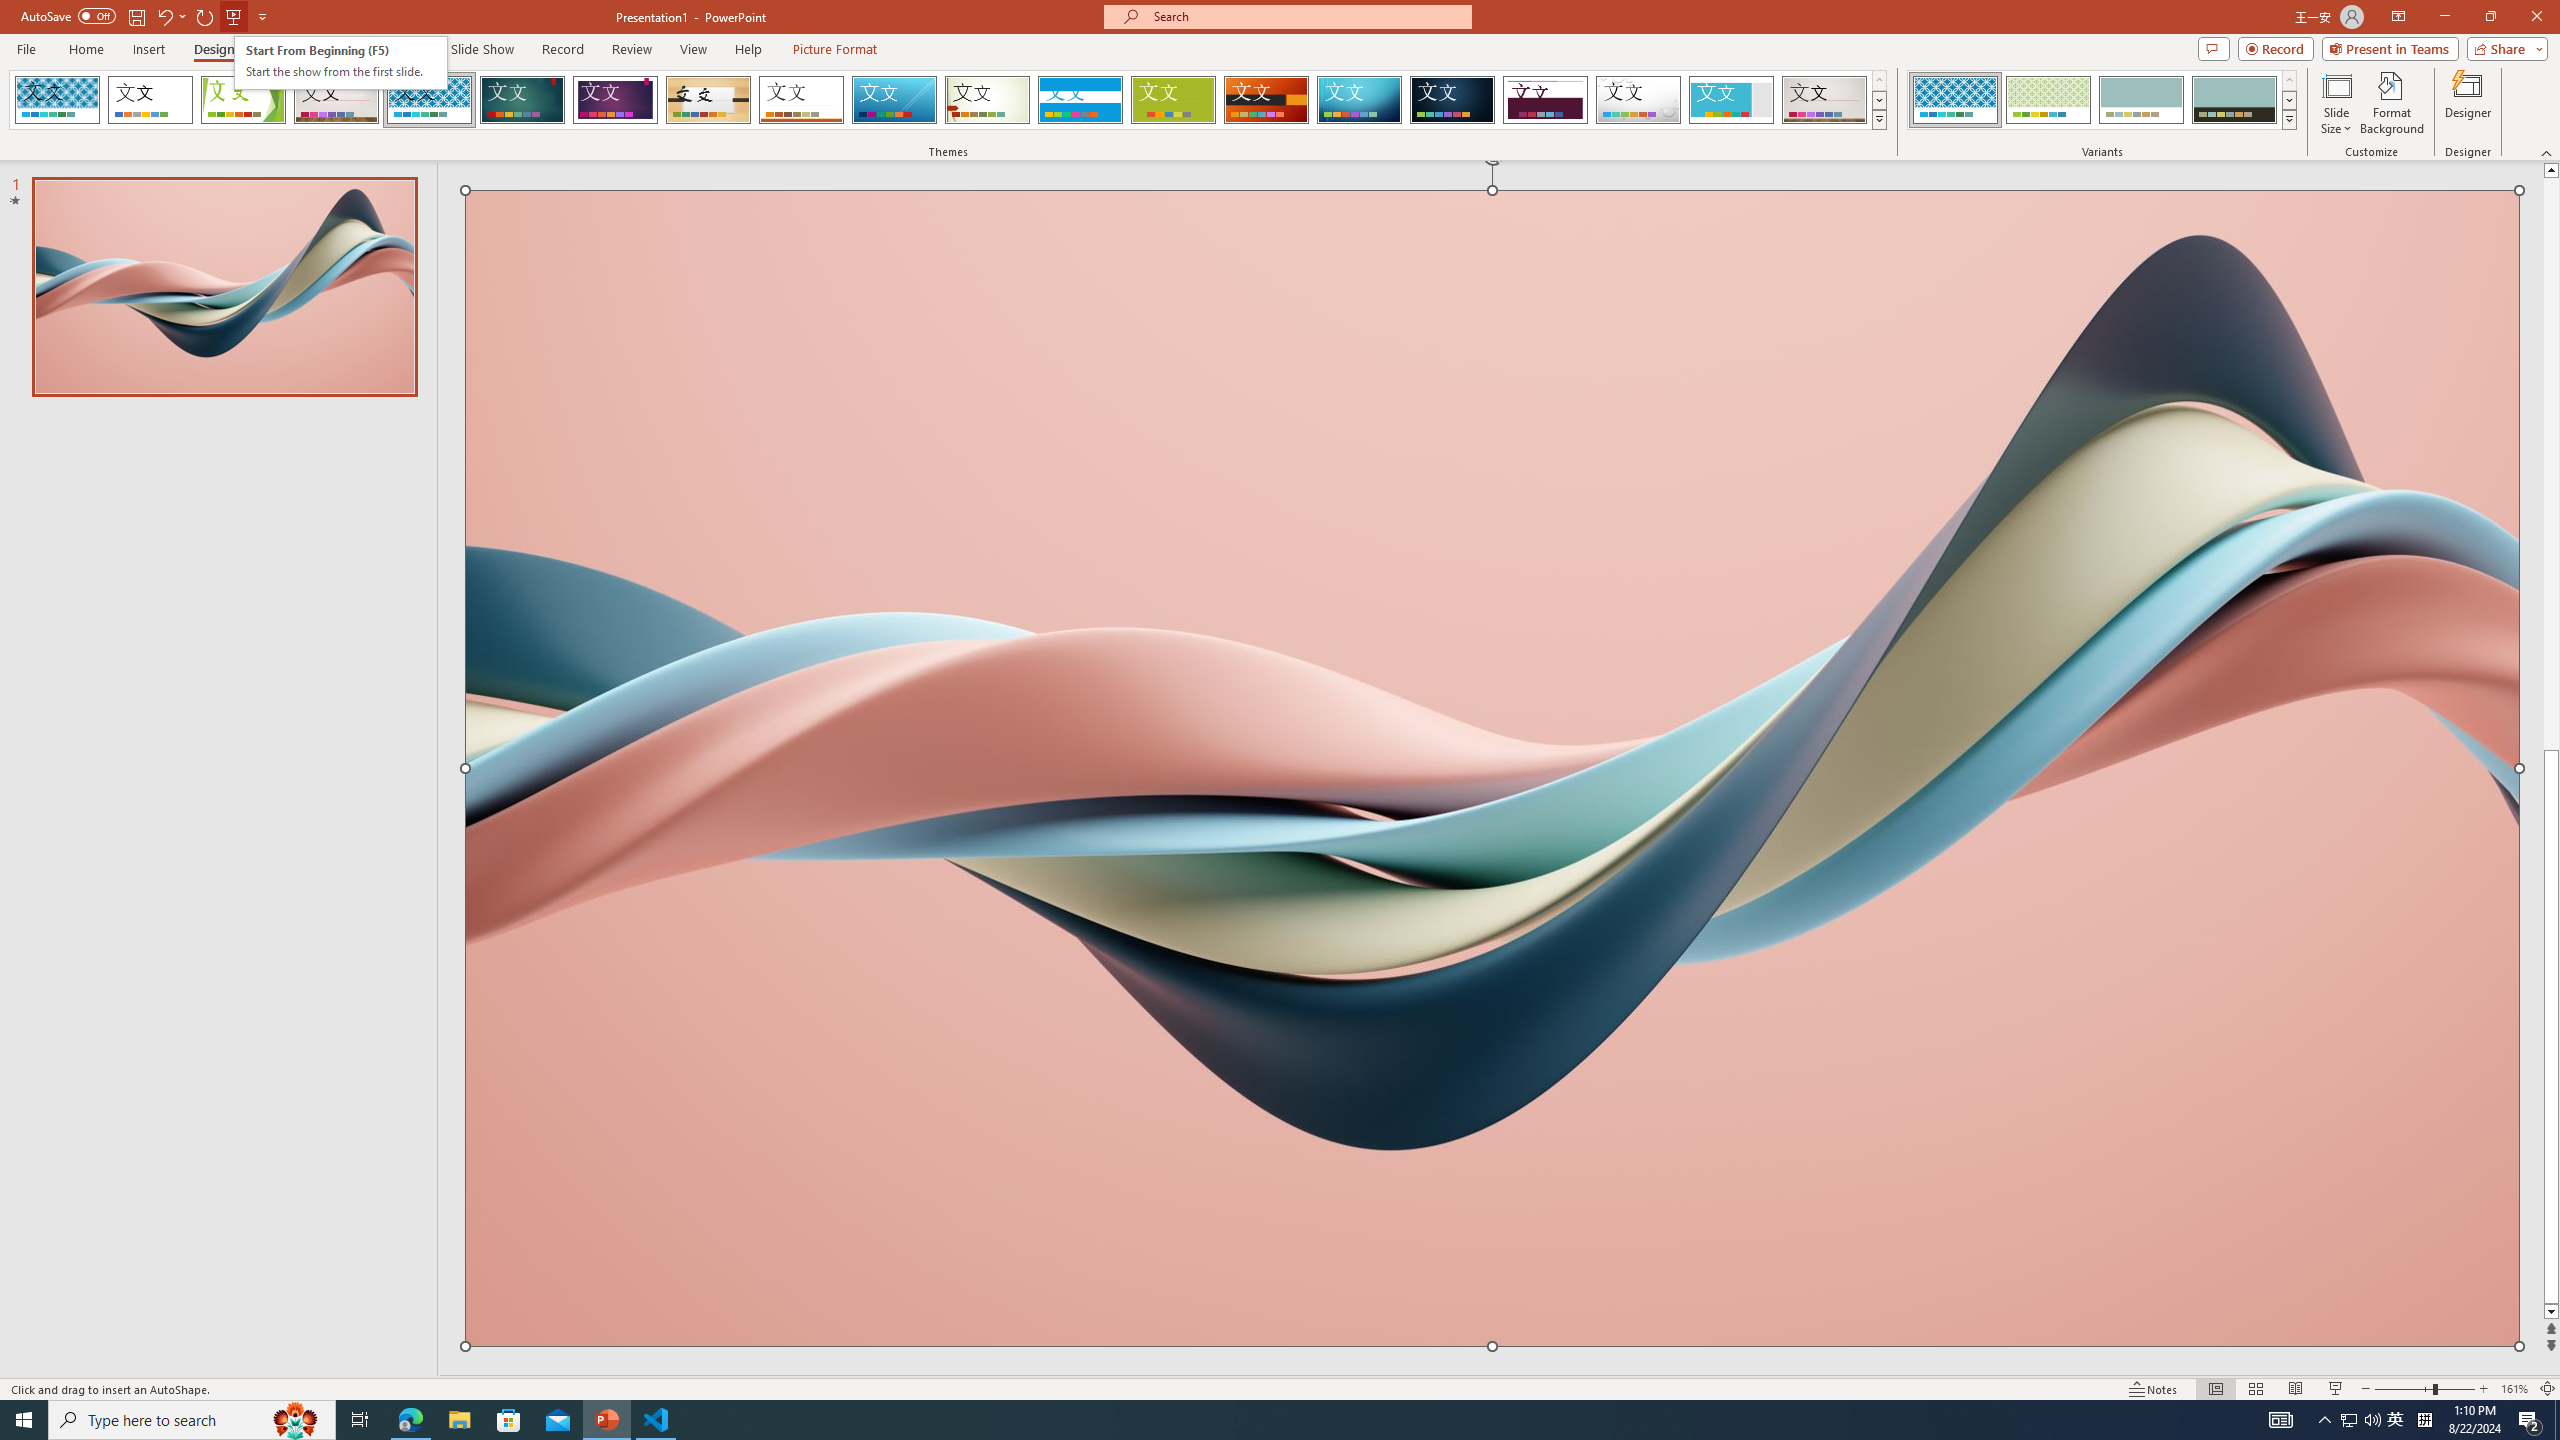 The image size is (2560, 1440). Describe the element at coordinates (2141, 100) in the screenshot. I see `Integral Variant 3` at that location.